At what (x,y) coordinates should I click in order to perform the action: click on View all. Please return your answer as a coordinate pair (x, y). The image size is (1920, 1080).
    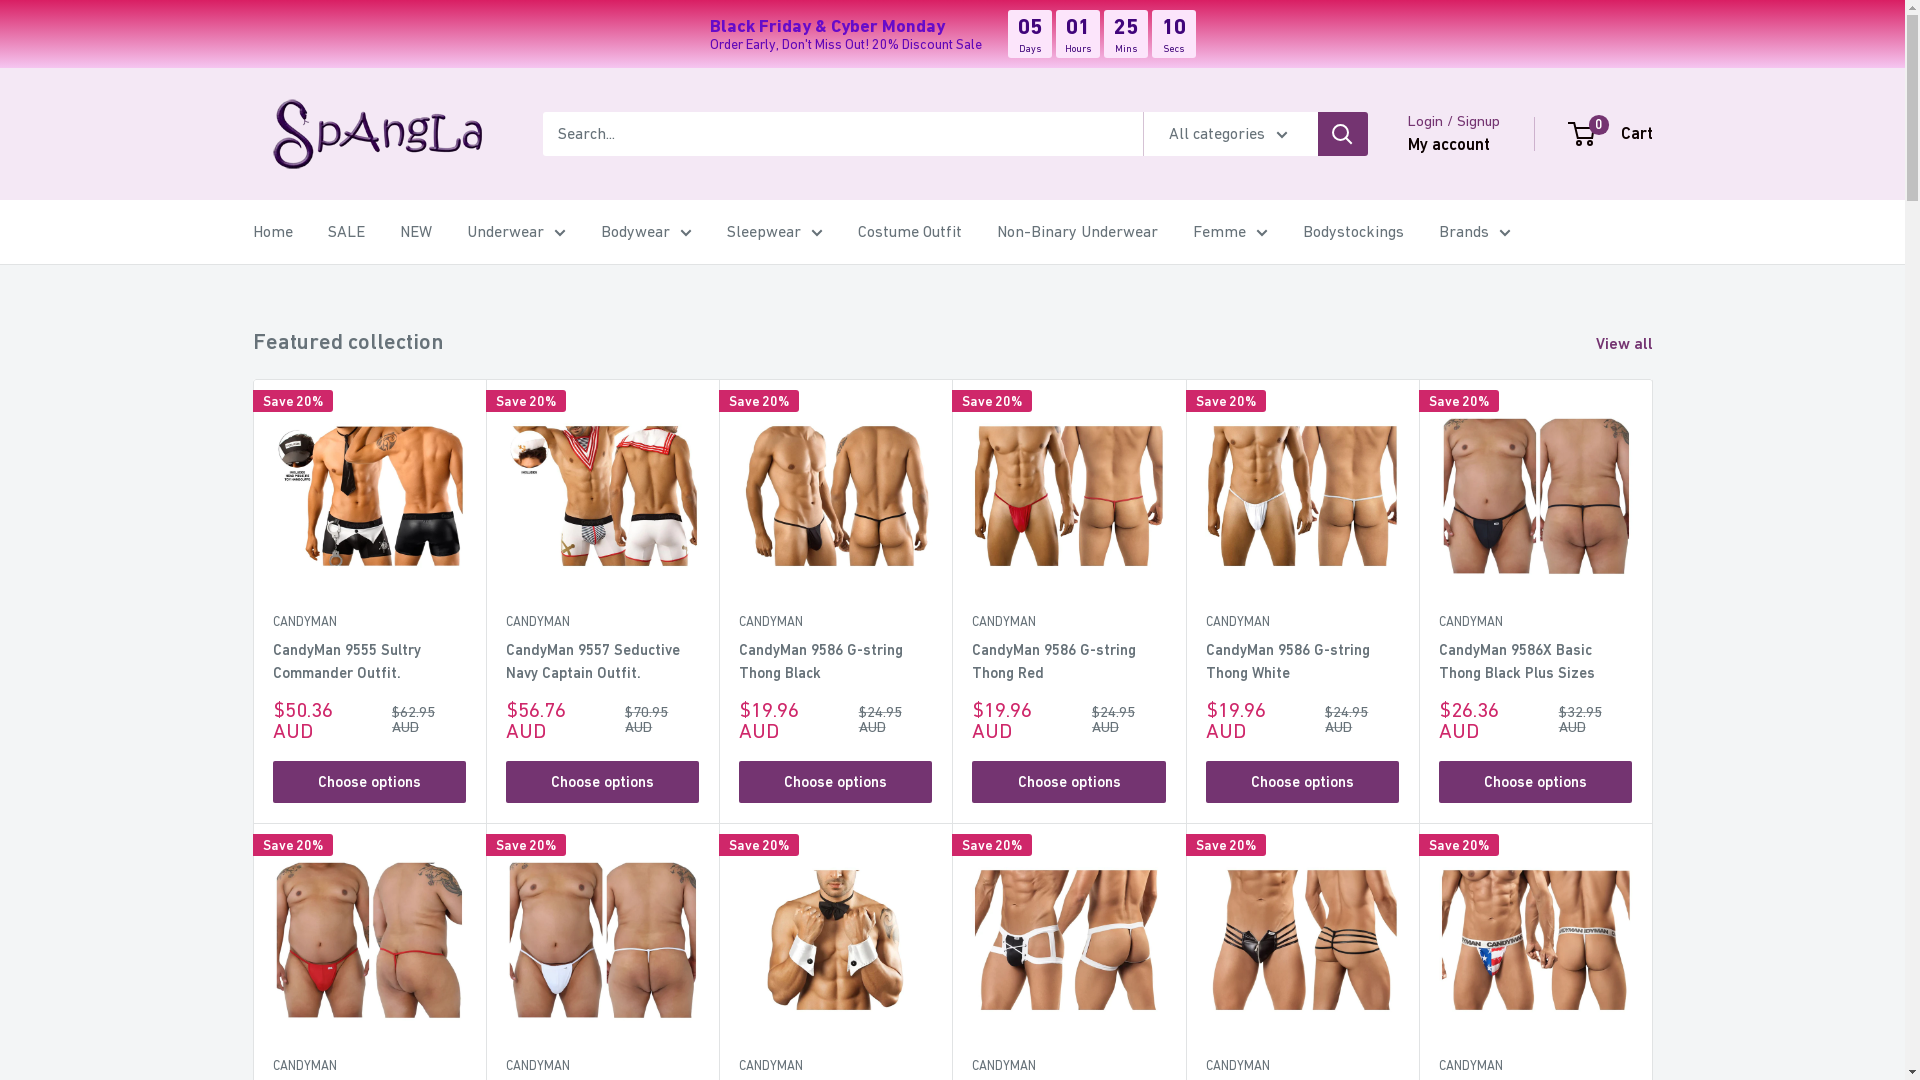
    Looking at the image, I should click on (1638, 344).